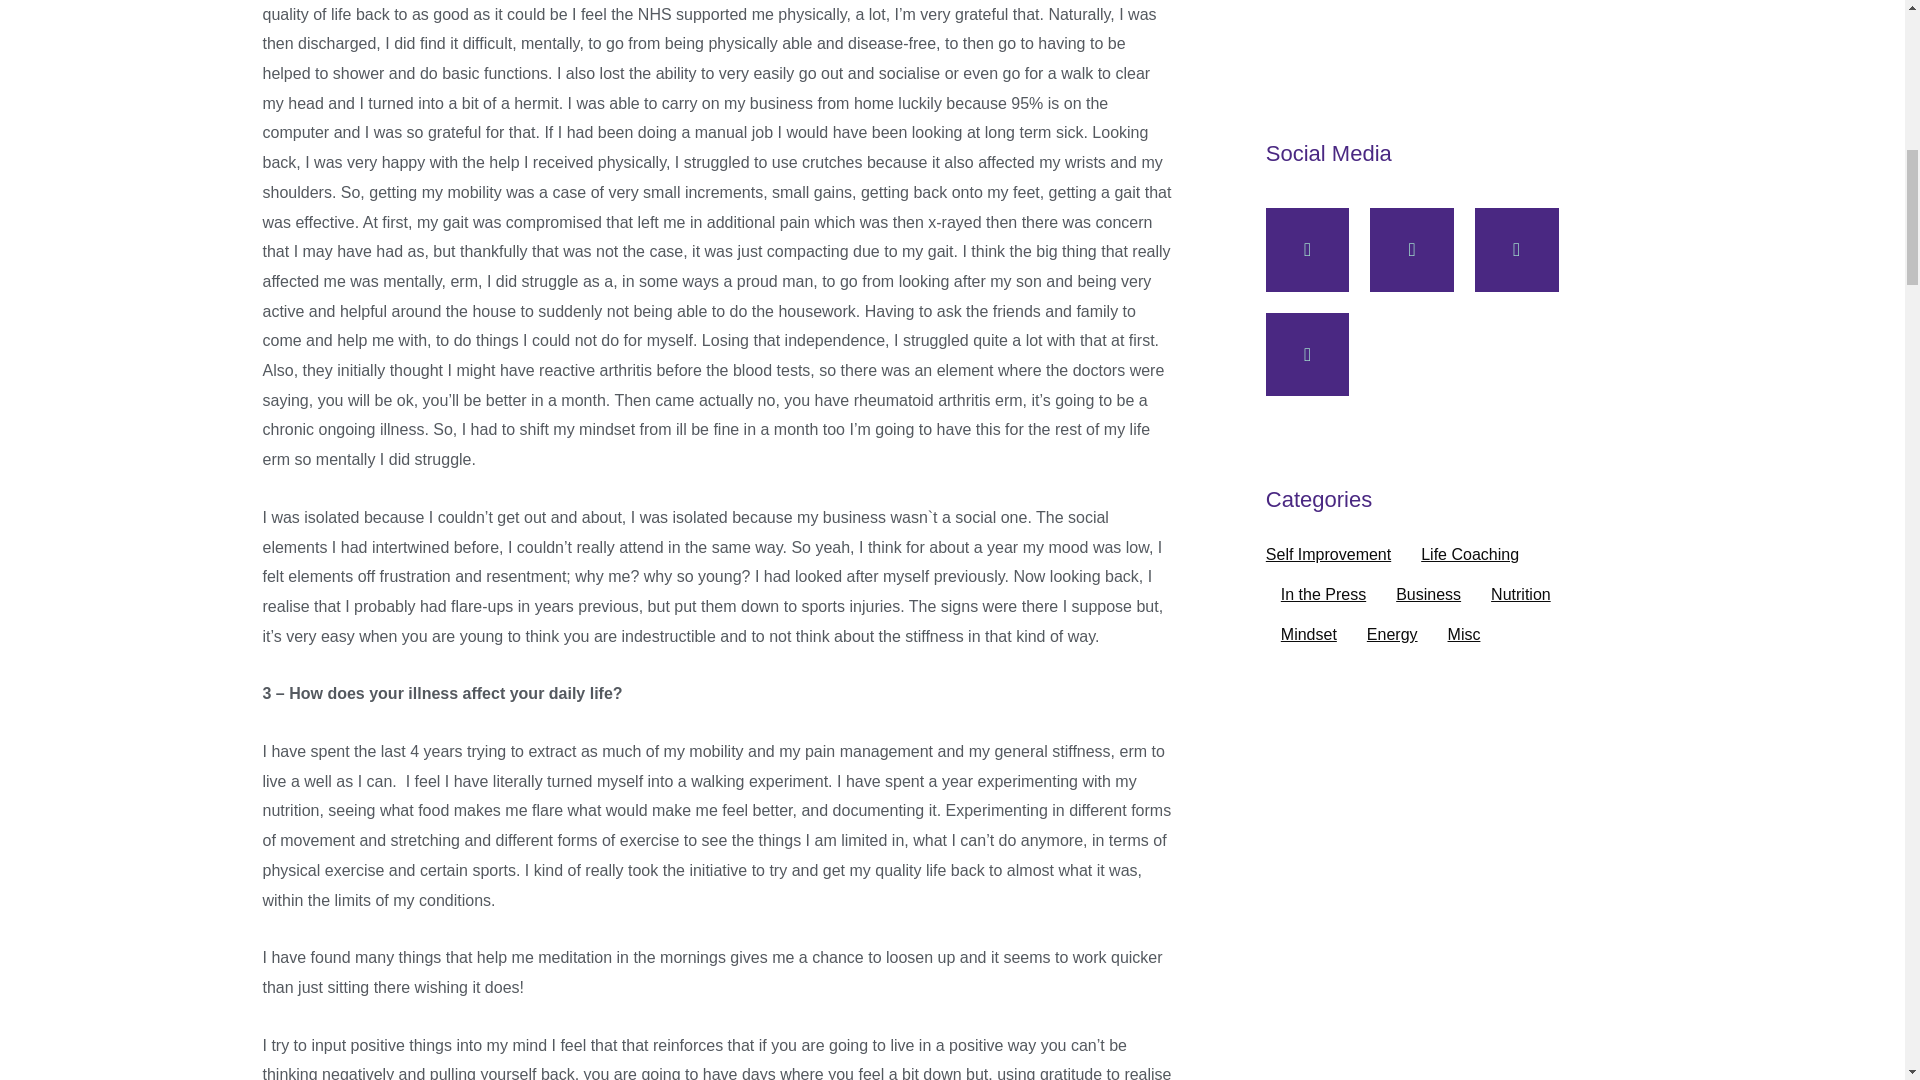  Describe the element at coordinates (1308, 634) in the screenshot. I see `Mindset` at that location.